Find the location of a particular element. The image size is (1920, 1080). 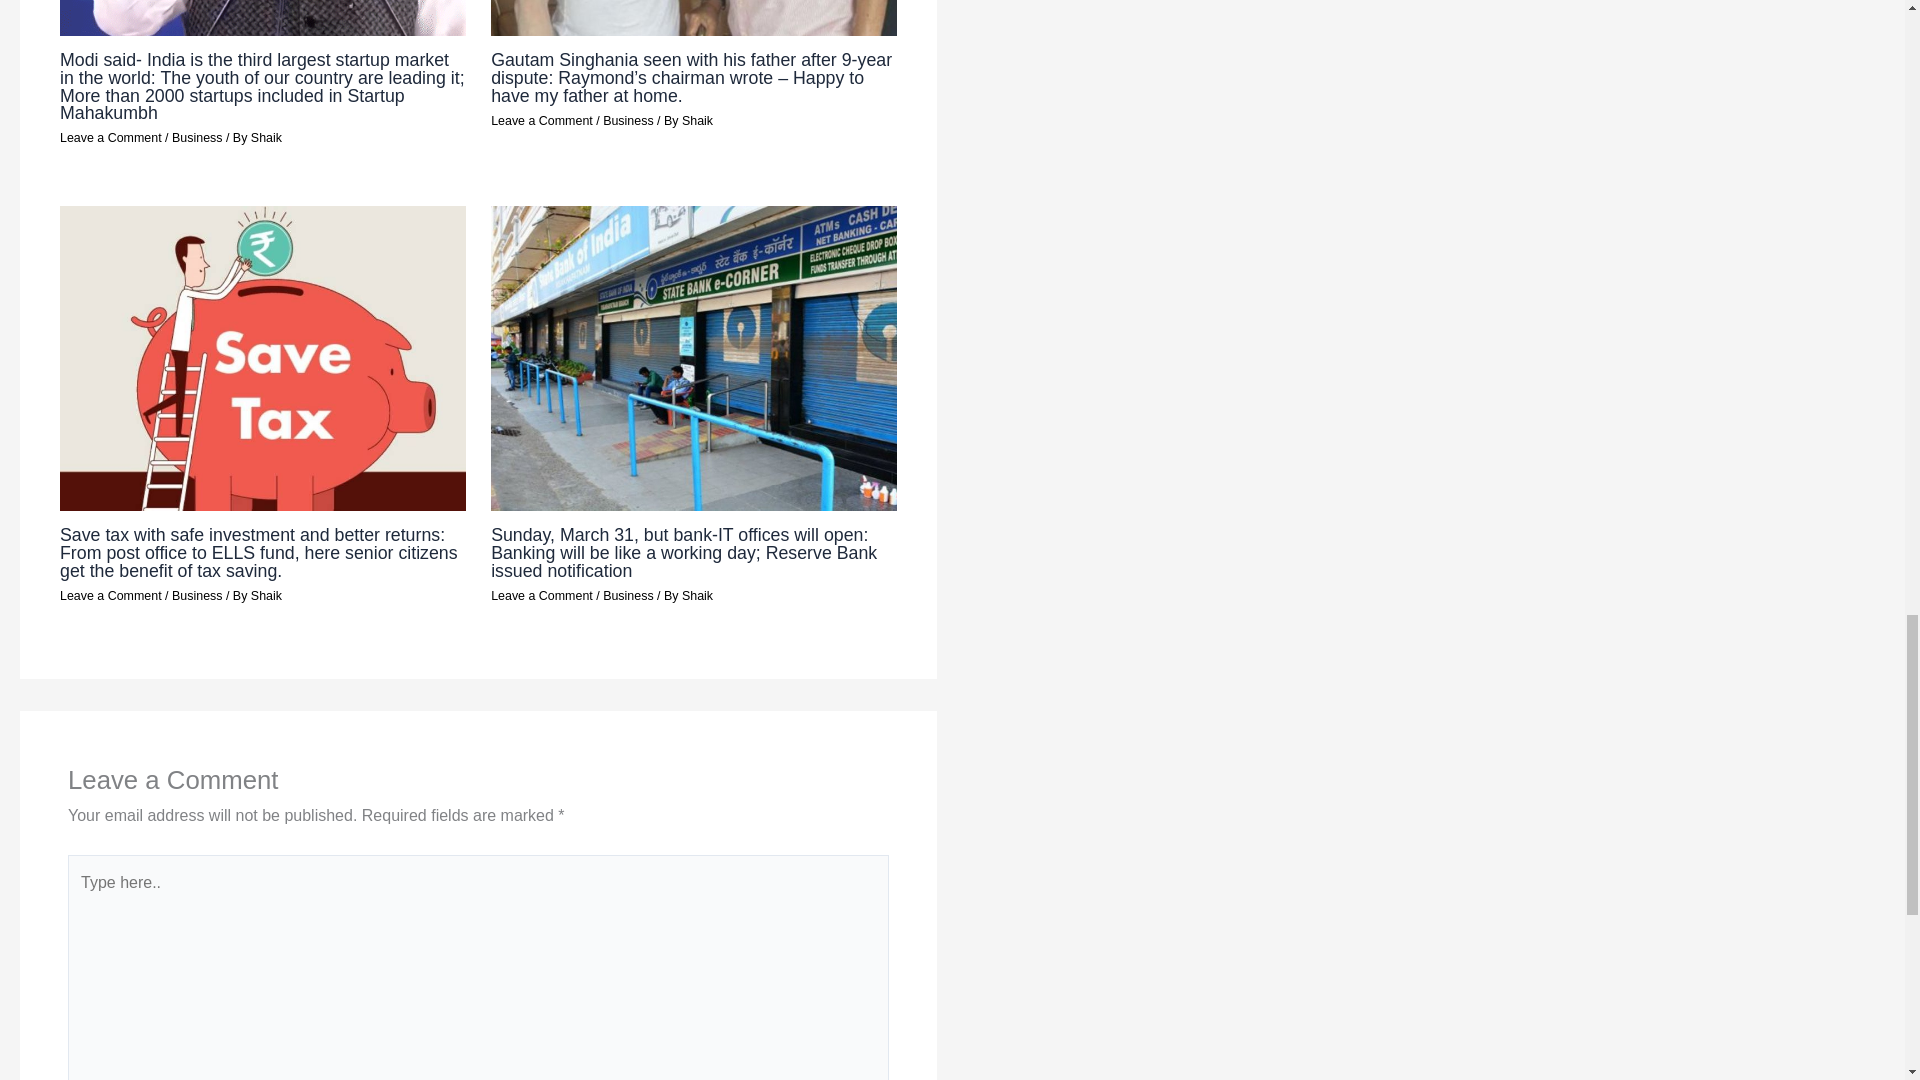

View all posts by Shaik is located at coordinates (266, 137).